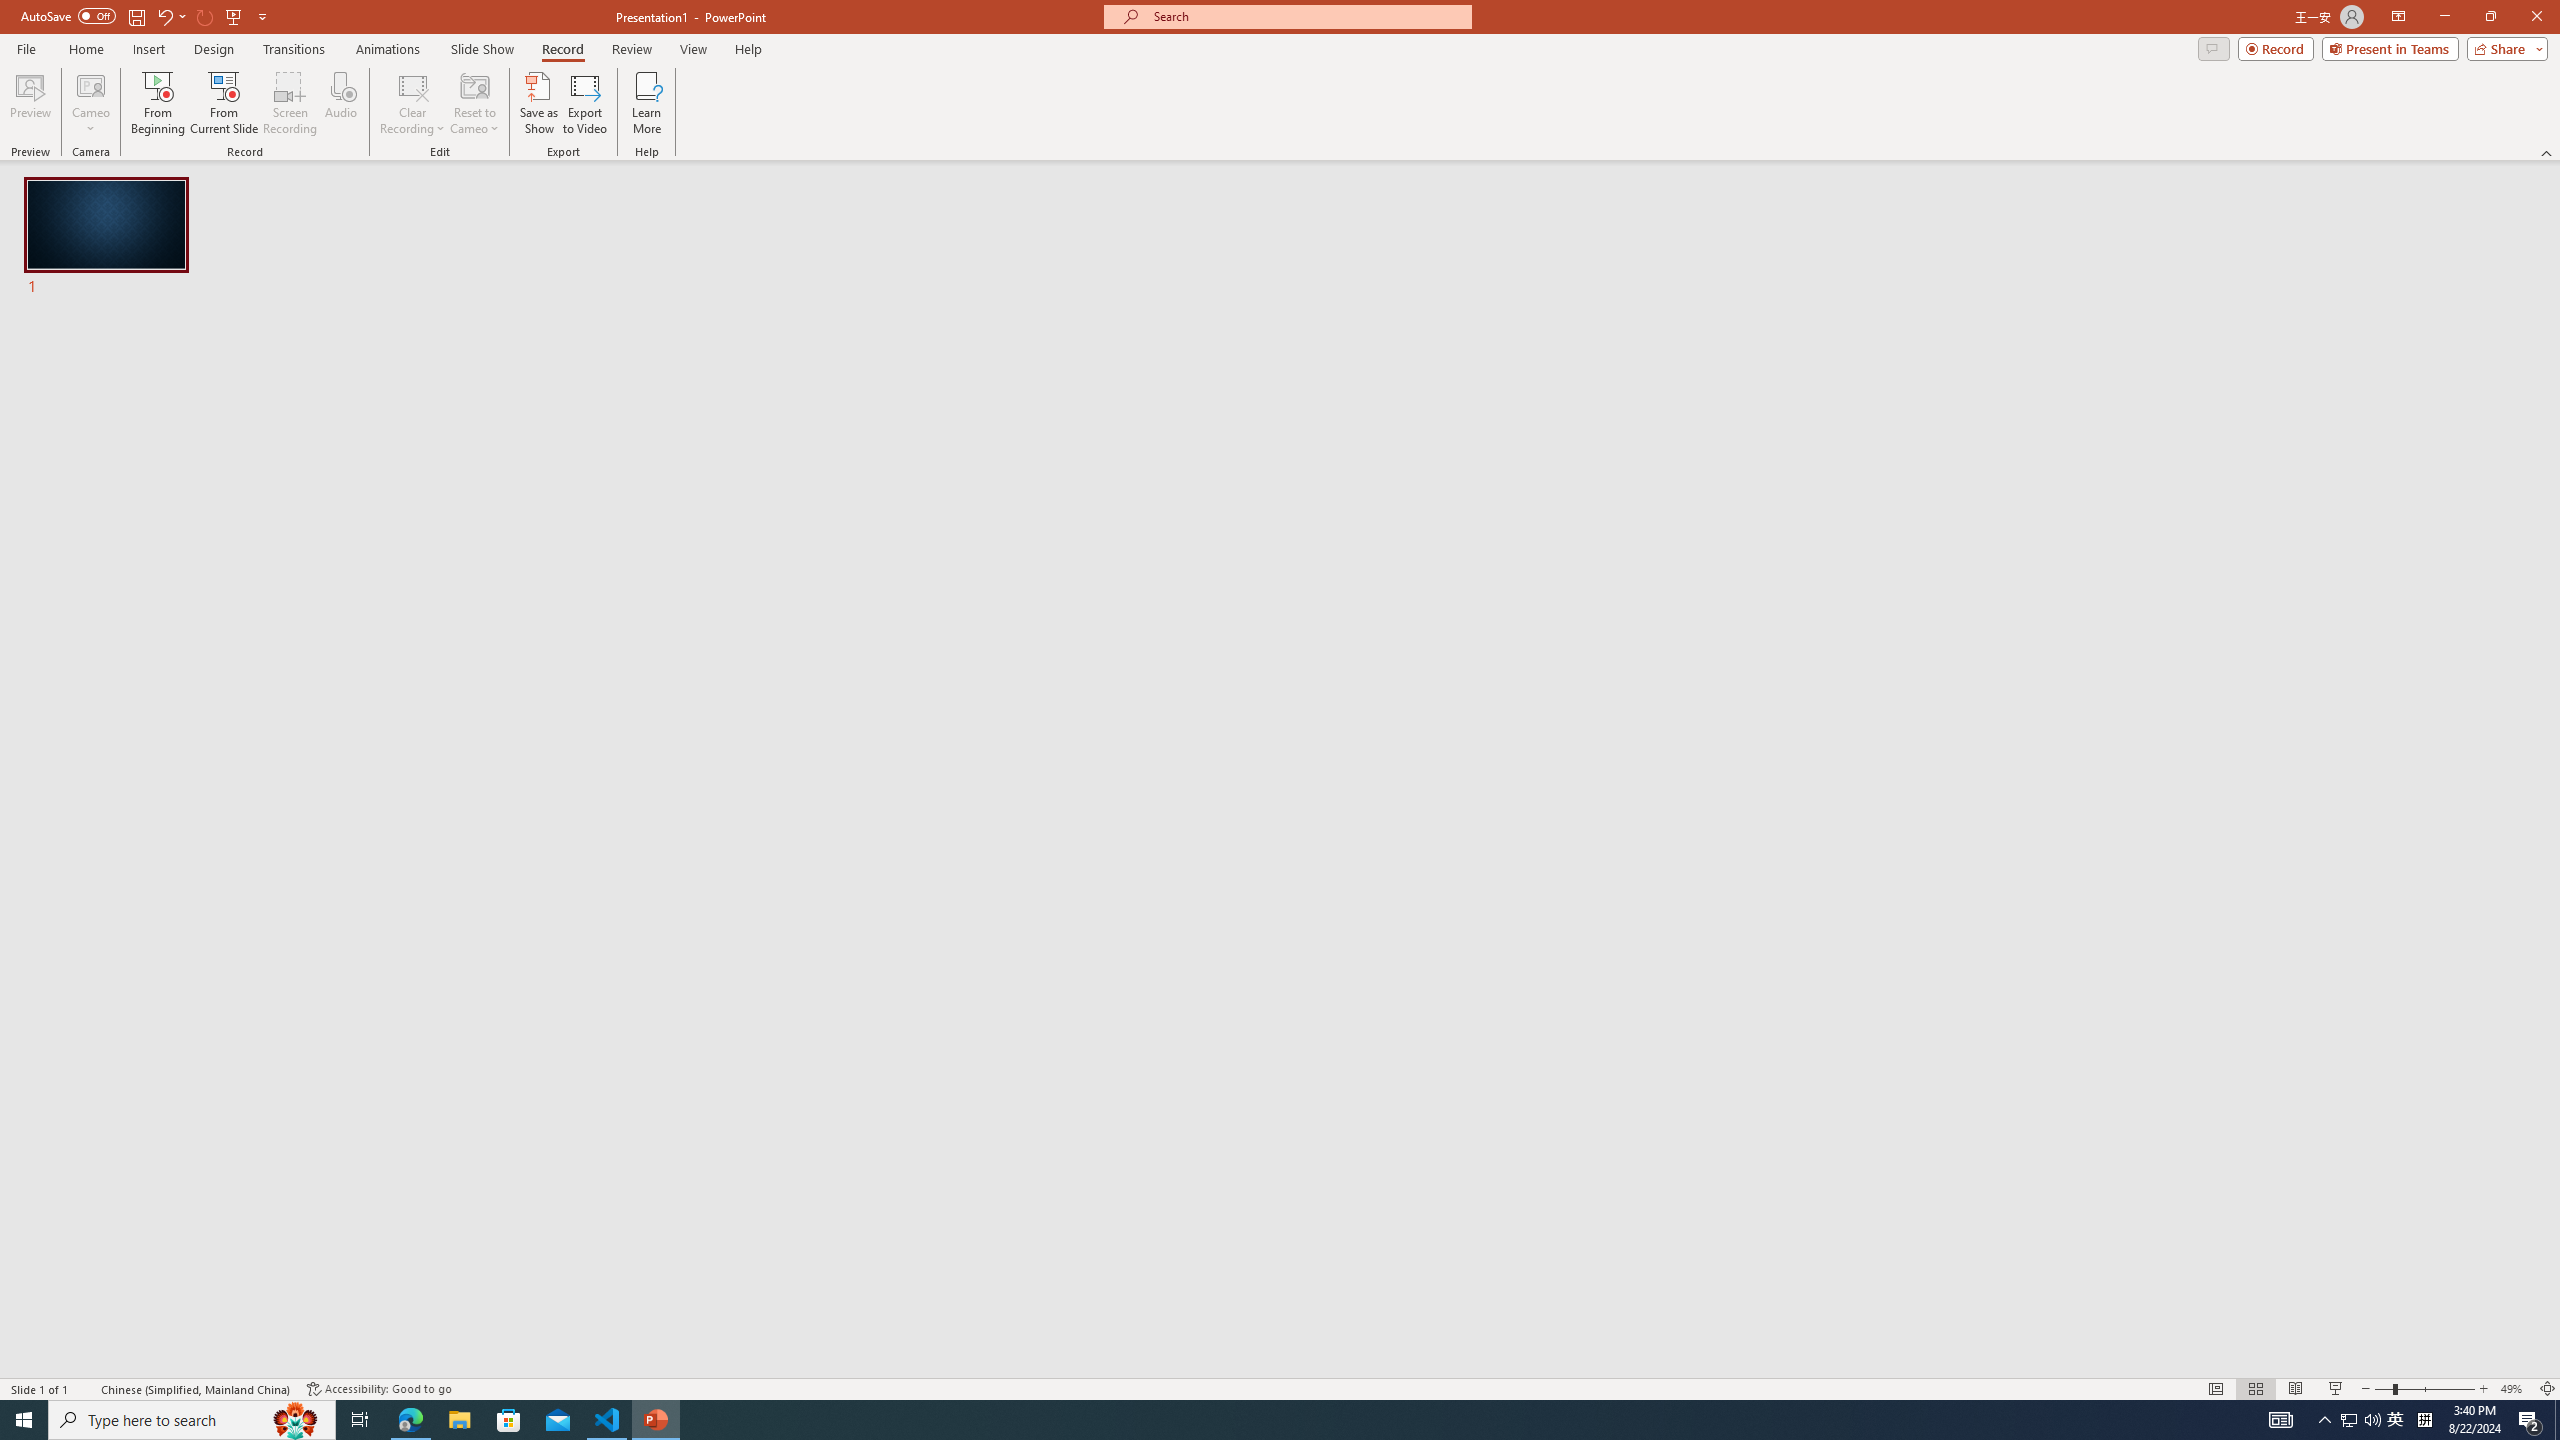 This screenshot has width=2560, height=1440. What do you see at coordinates (86, 1389) in the screenshot?
I see `Spell Check ` at bounding box center [86, 1389].